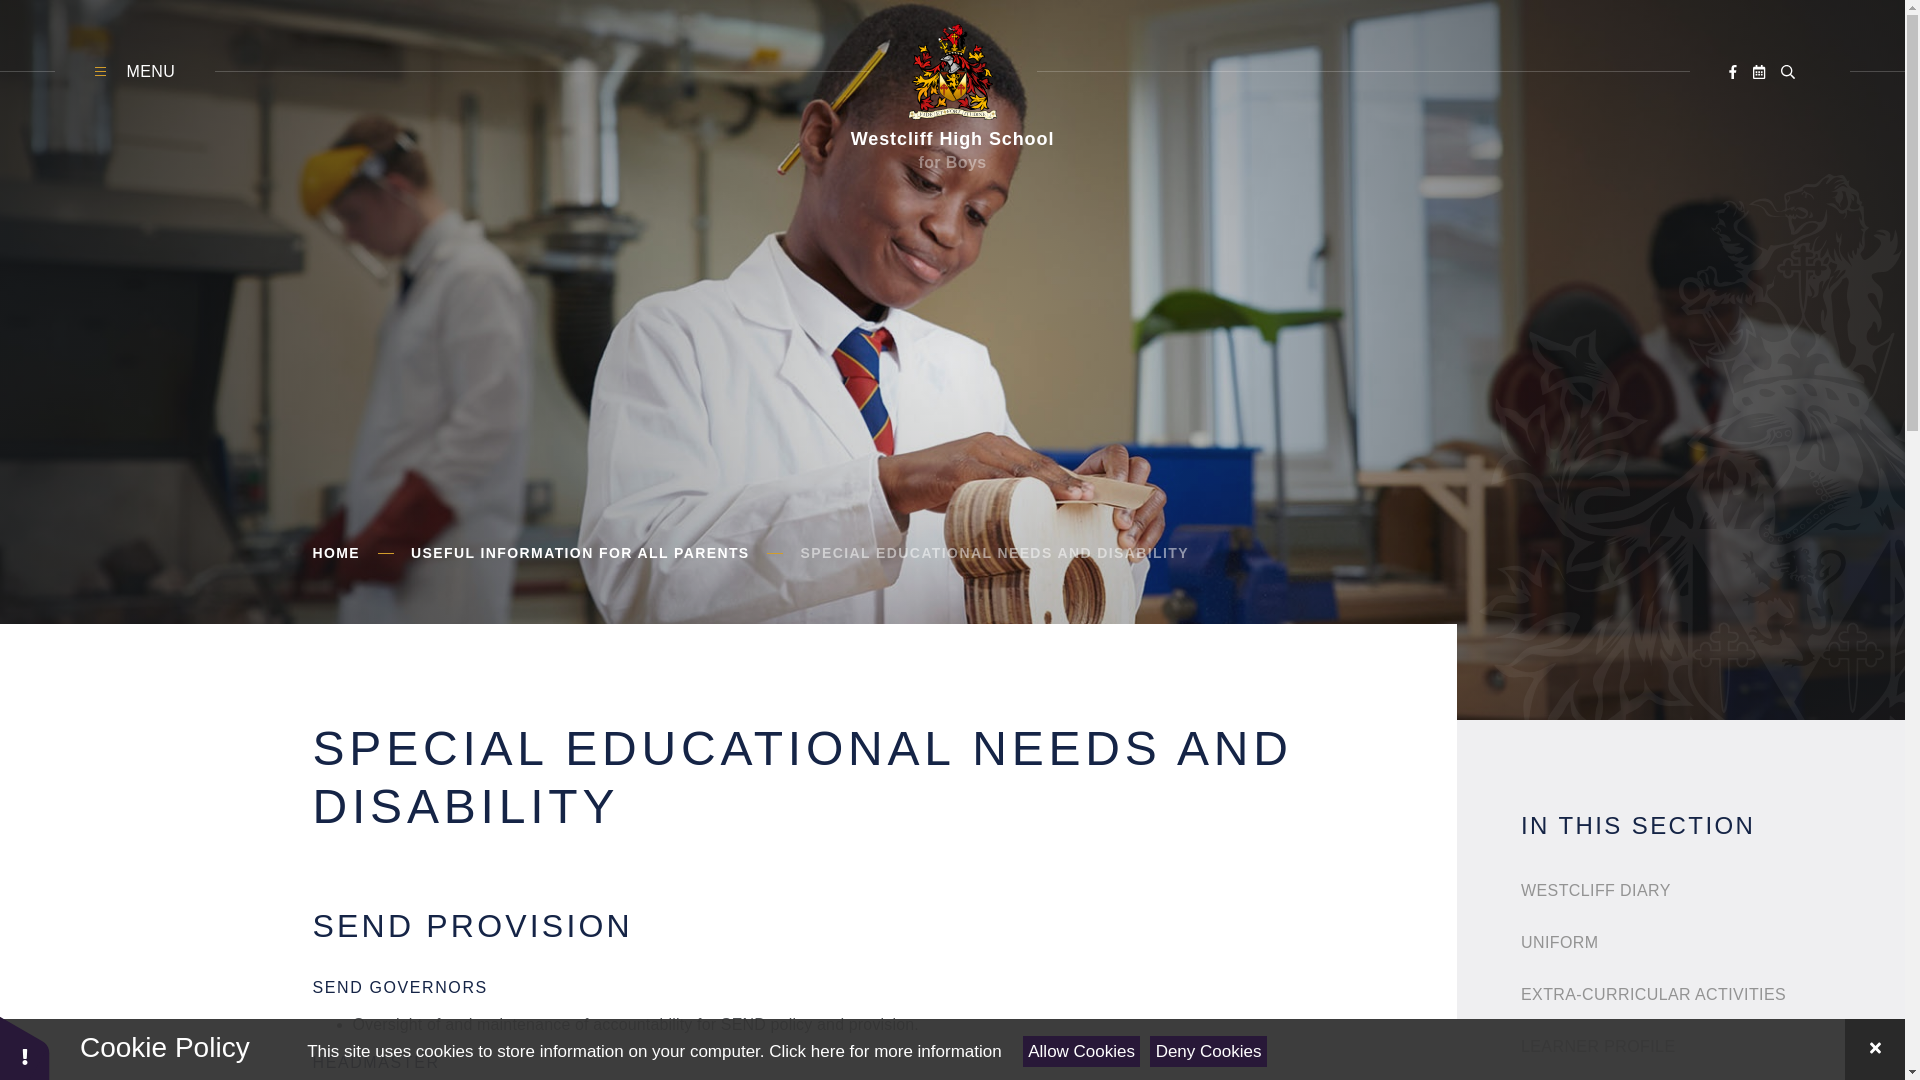 The width and height of the screenshot is (1920, 1080). What do you see at coordinates (1208, 1051) in the screenshot?
I see `Deny Cookies` at bounding box center [1208, 1051].